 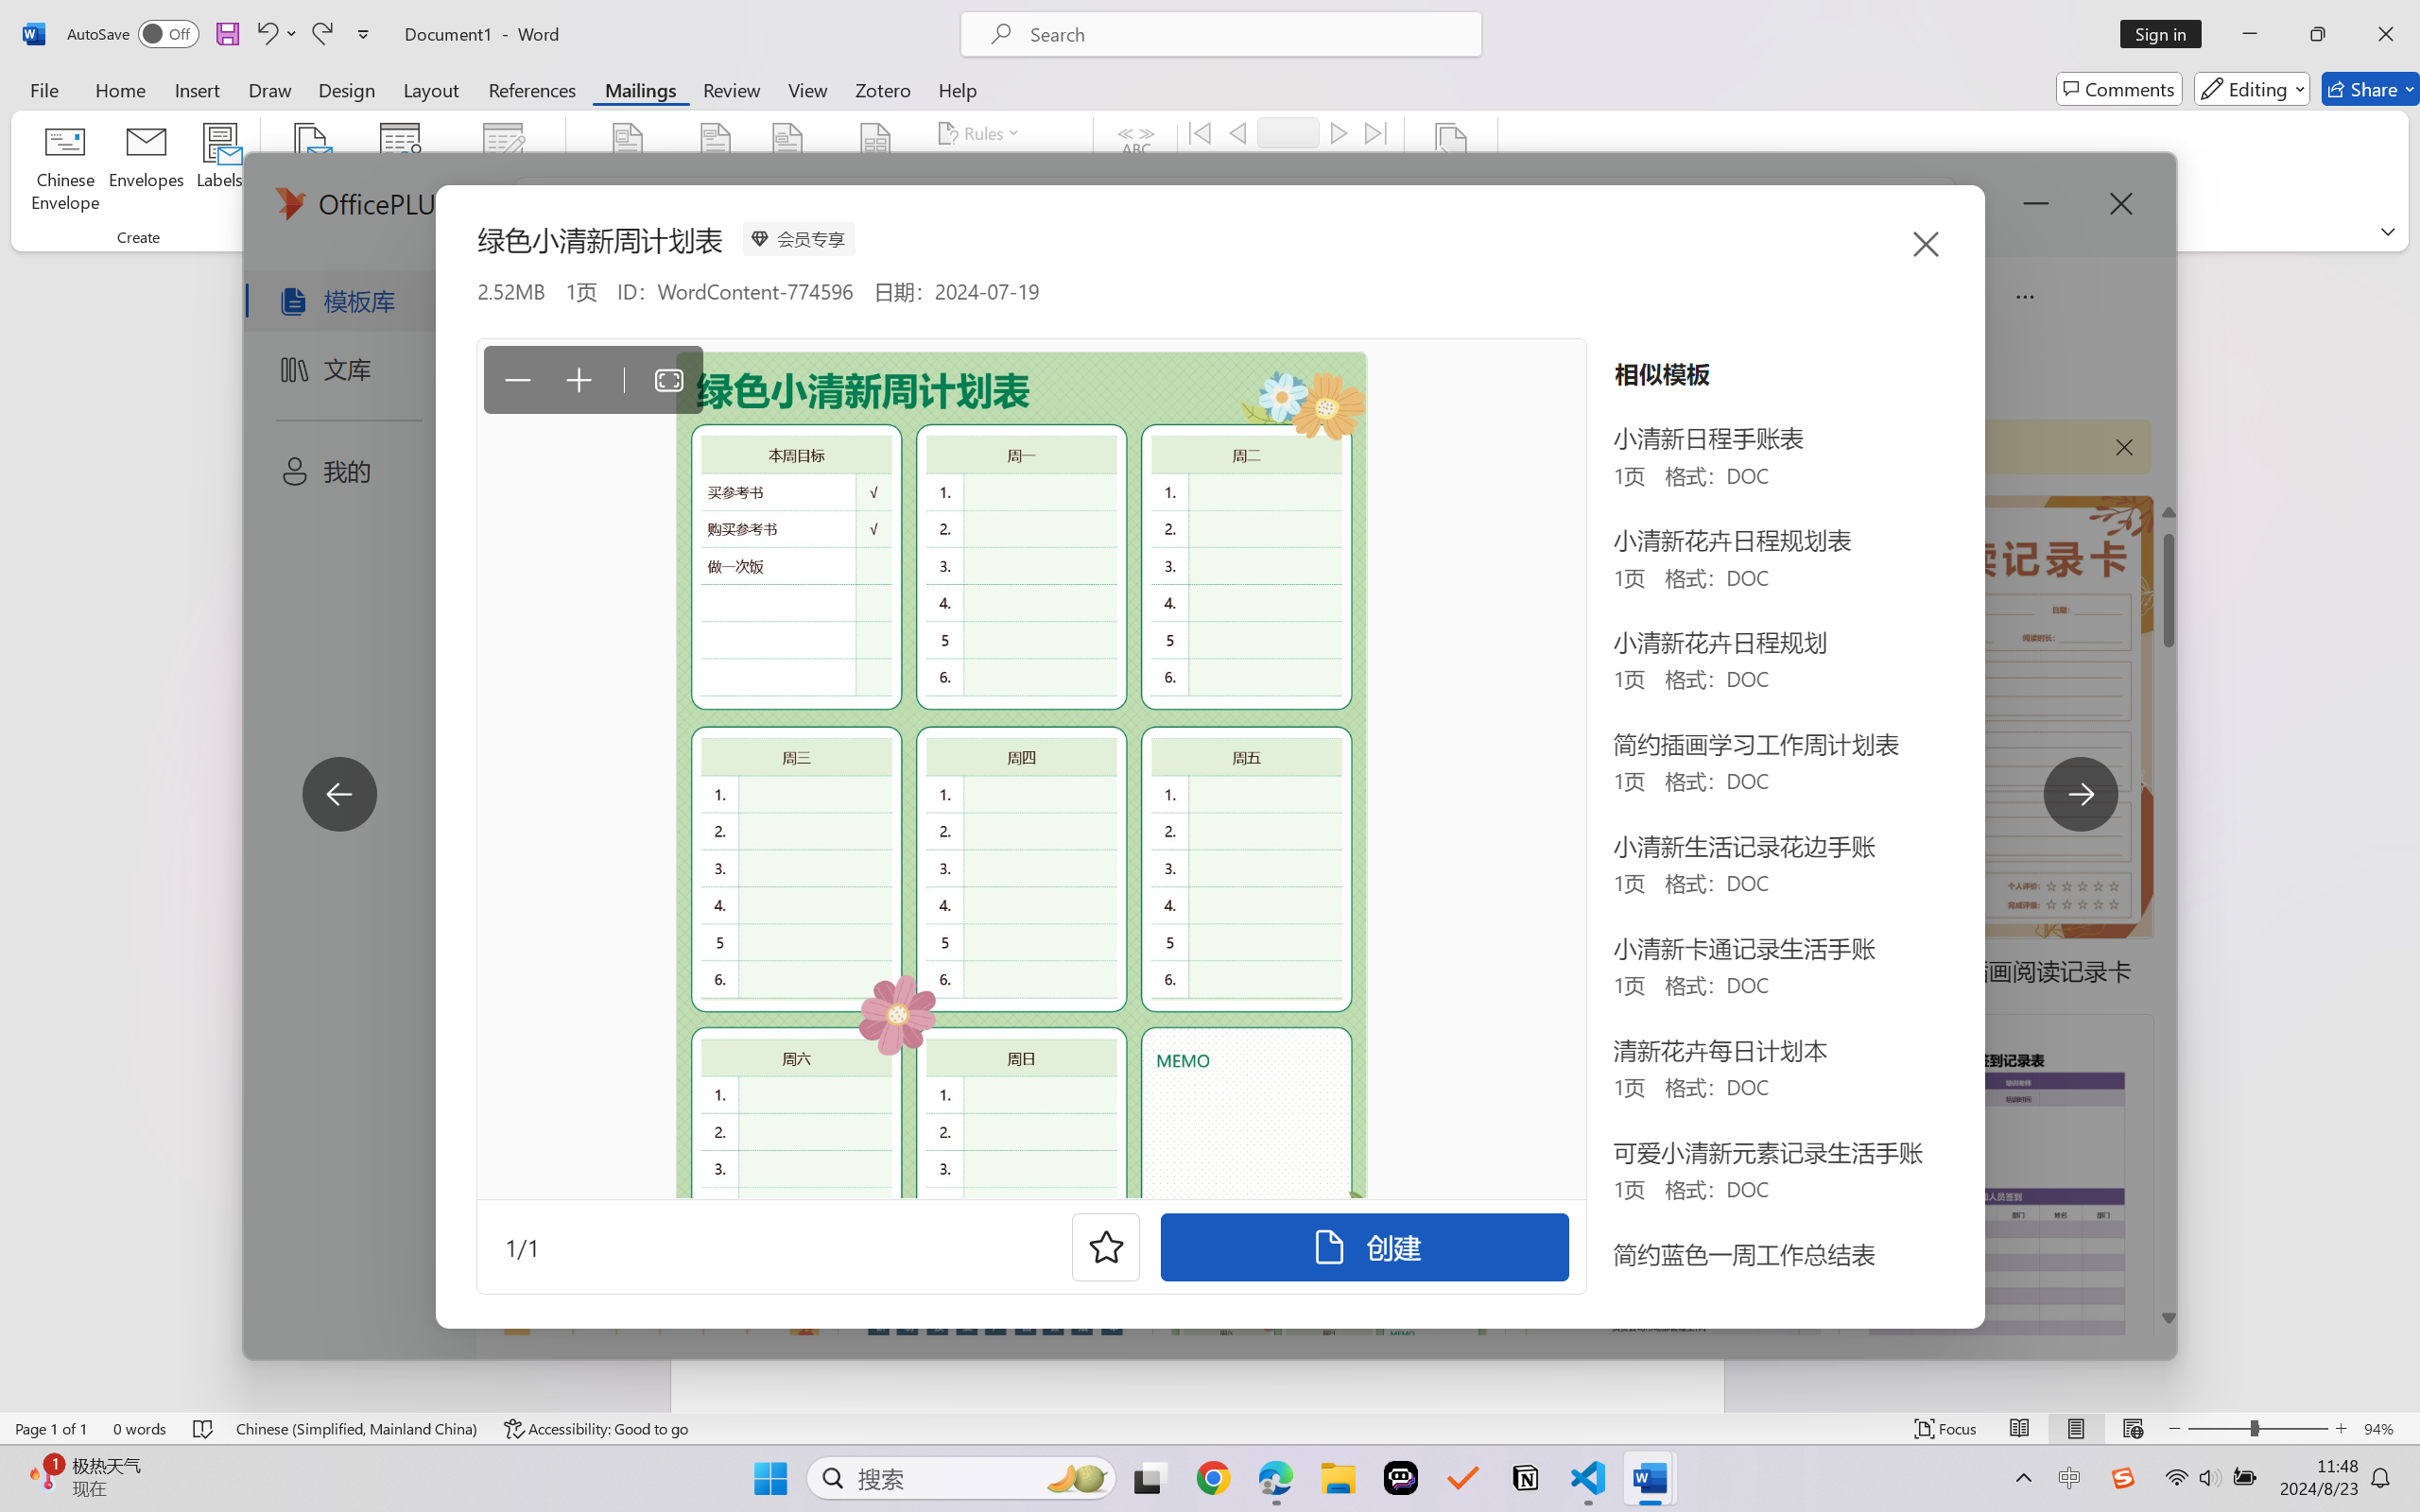 I want to click on Greeting Line..., so click(x=787, y=170).